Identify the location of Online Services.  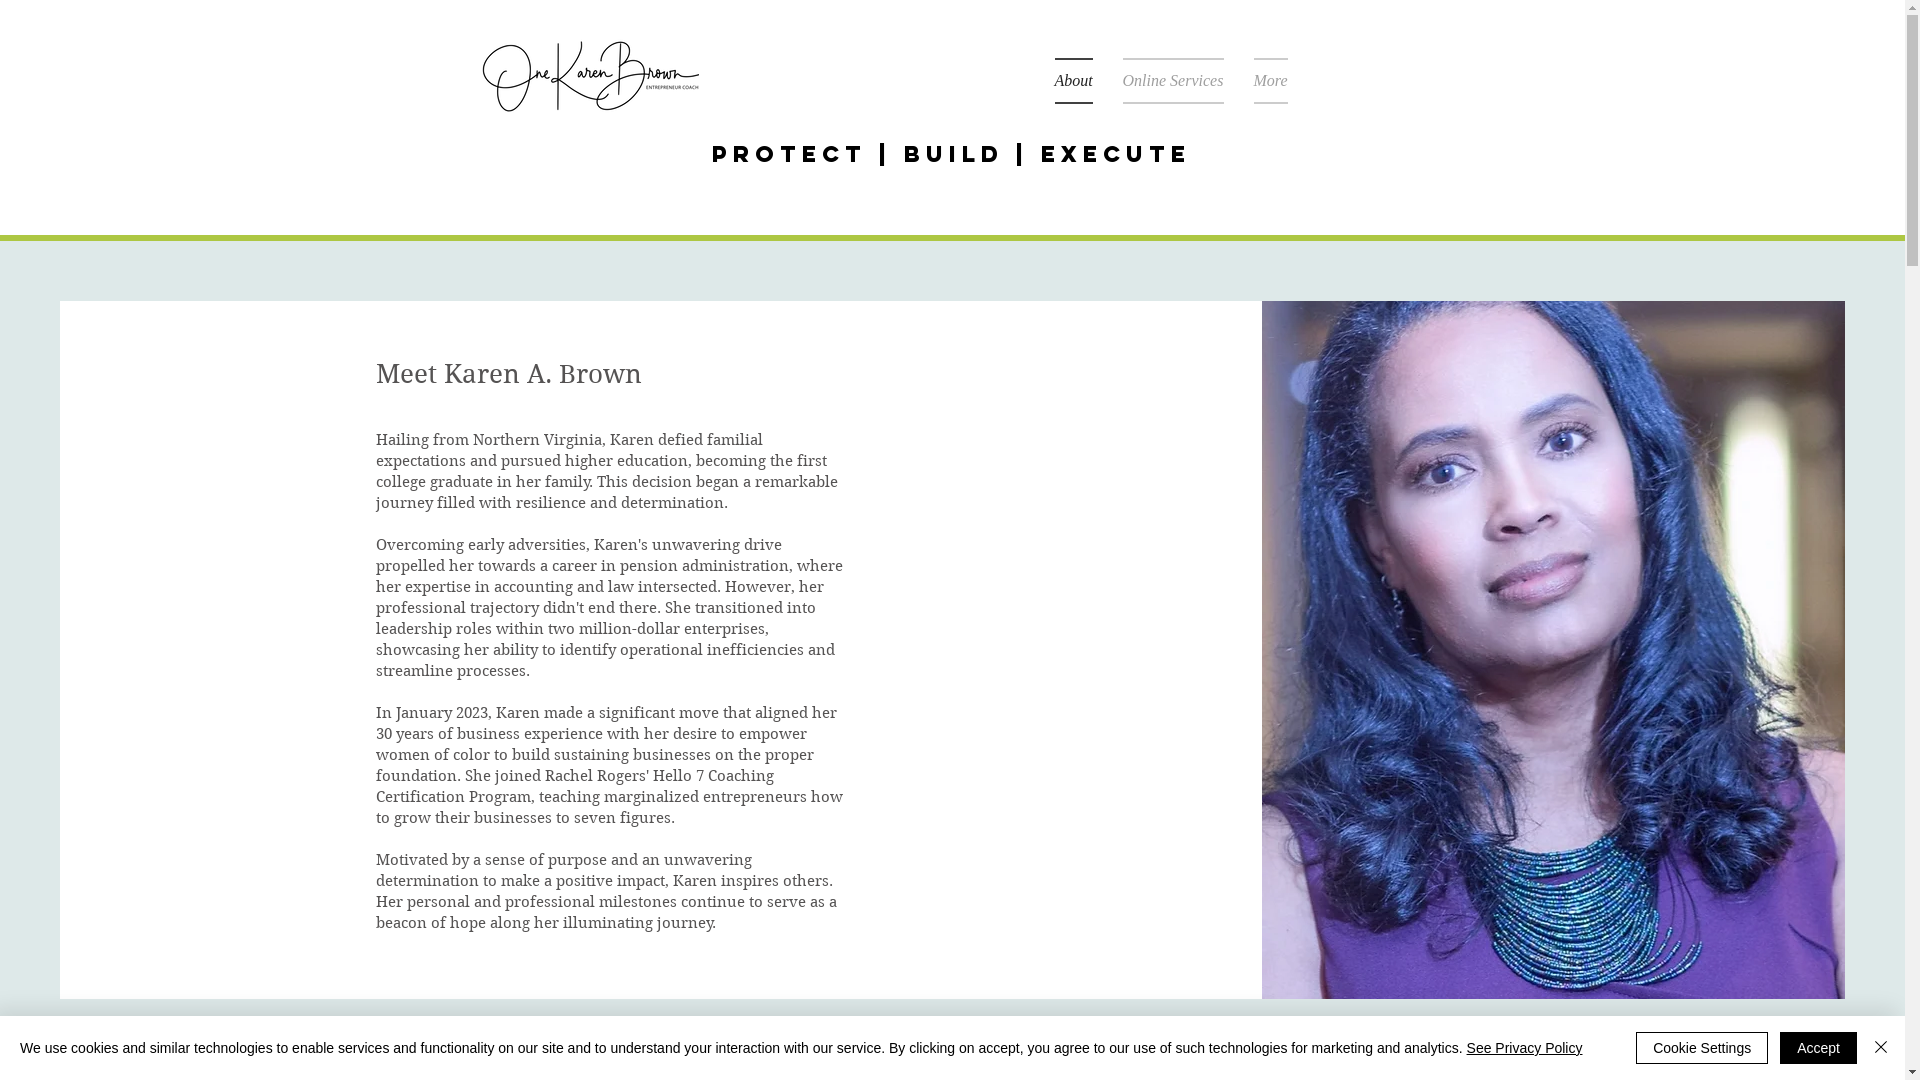
(1174, 81).